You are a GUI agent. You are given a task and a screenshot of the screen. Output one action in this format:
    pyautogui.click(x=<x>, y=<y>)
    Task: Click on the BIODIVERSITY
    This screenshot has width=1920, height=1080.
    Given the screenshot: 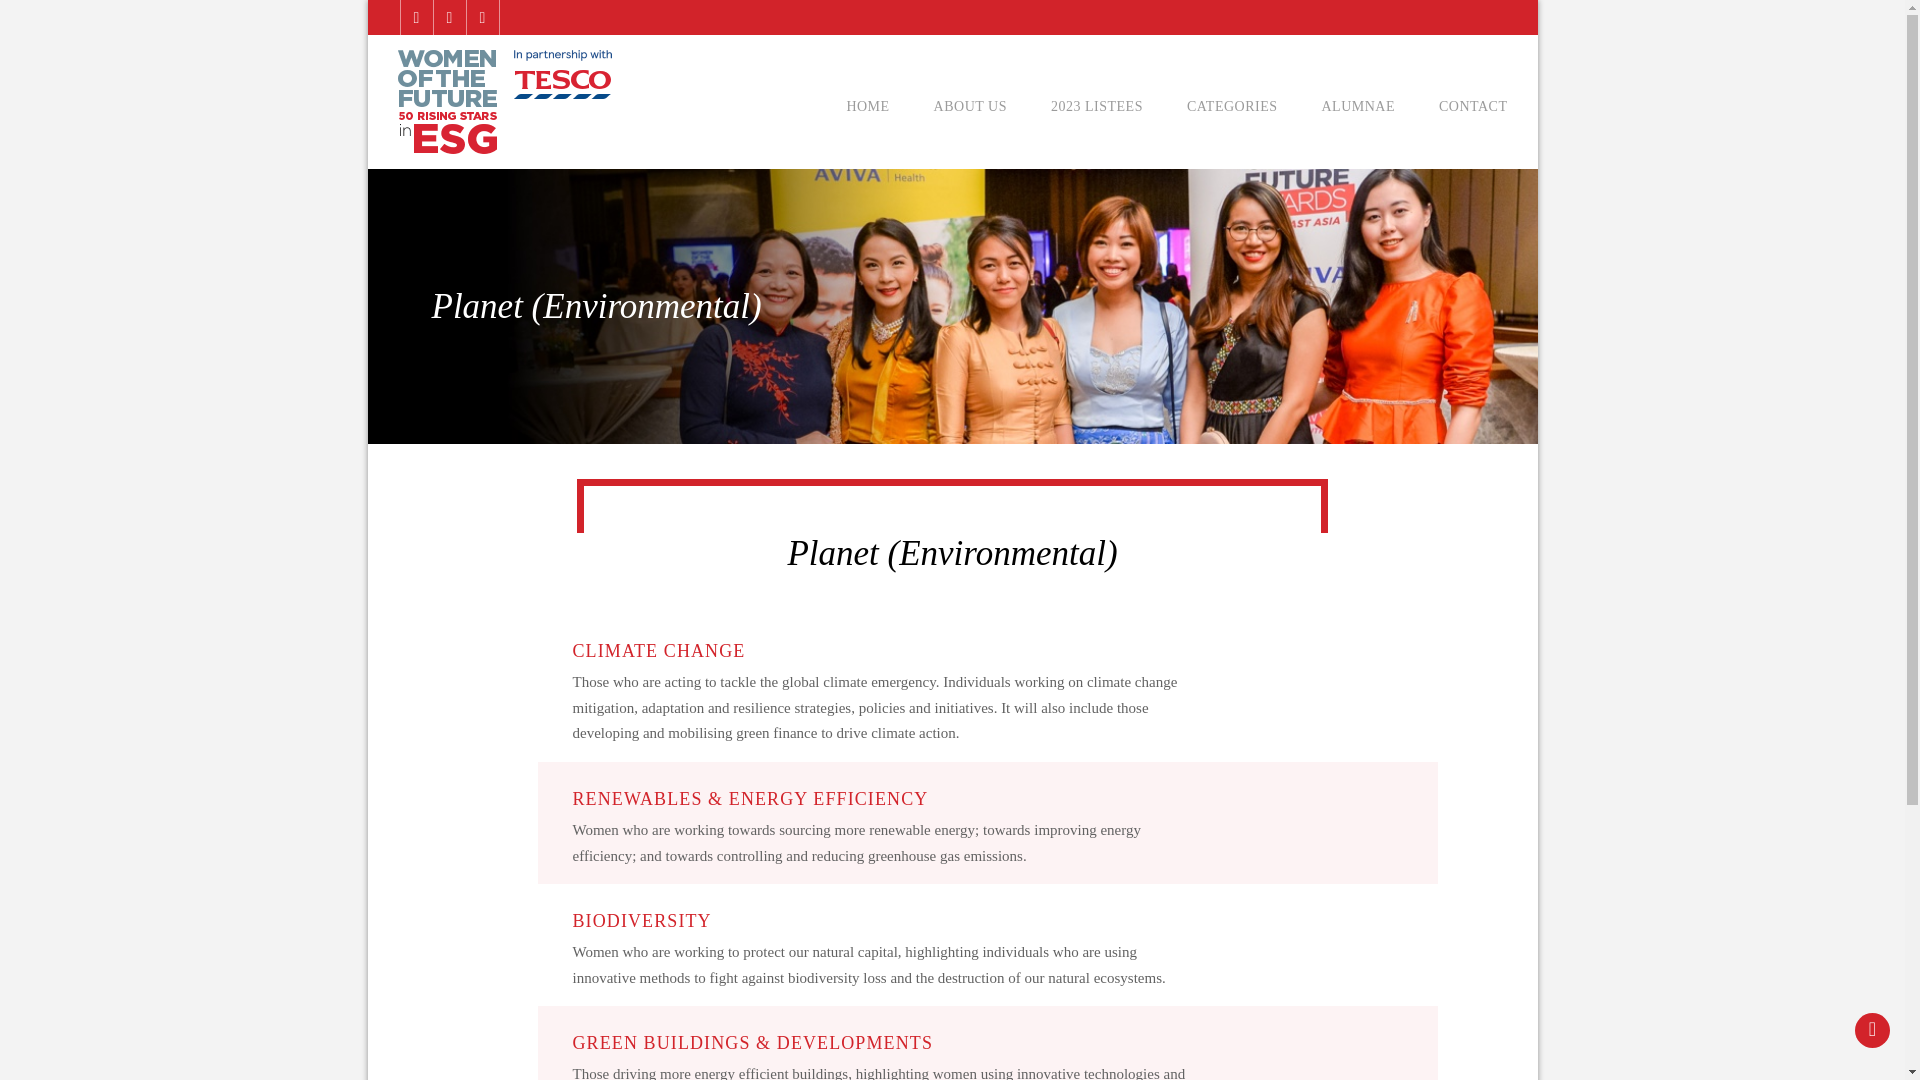 What is the action you would take?
    pyautogui.click(x=641, y=920)
    